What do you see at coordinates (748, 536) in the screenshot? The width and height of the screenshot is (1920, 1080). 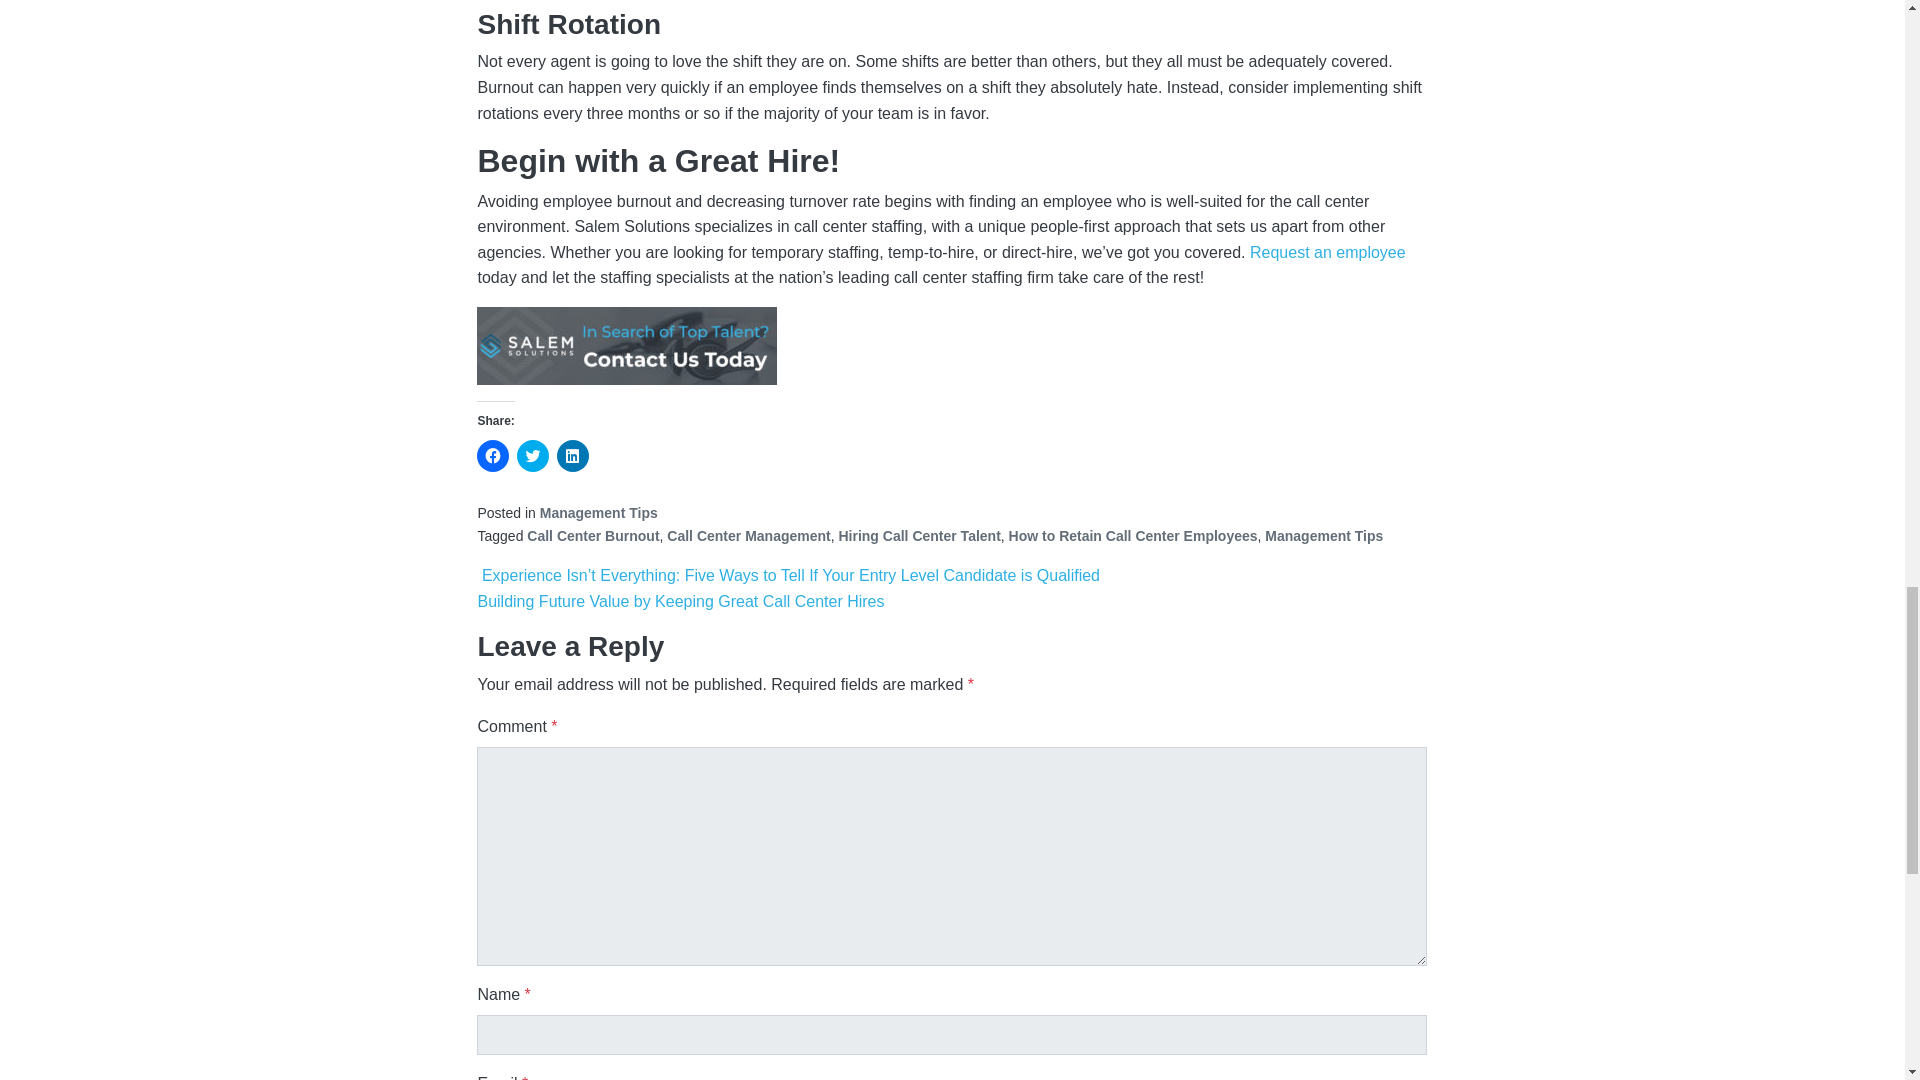 I see `Call Center Management` at bounding box center [748, 536].